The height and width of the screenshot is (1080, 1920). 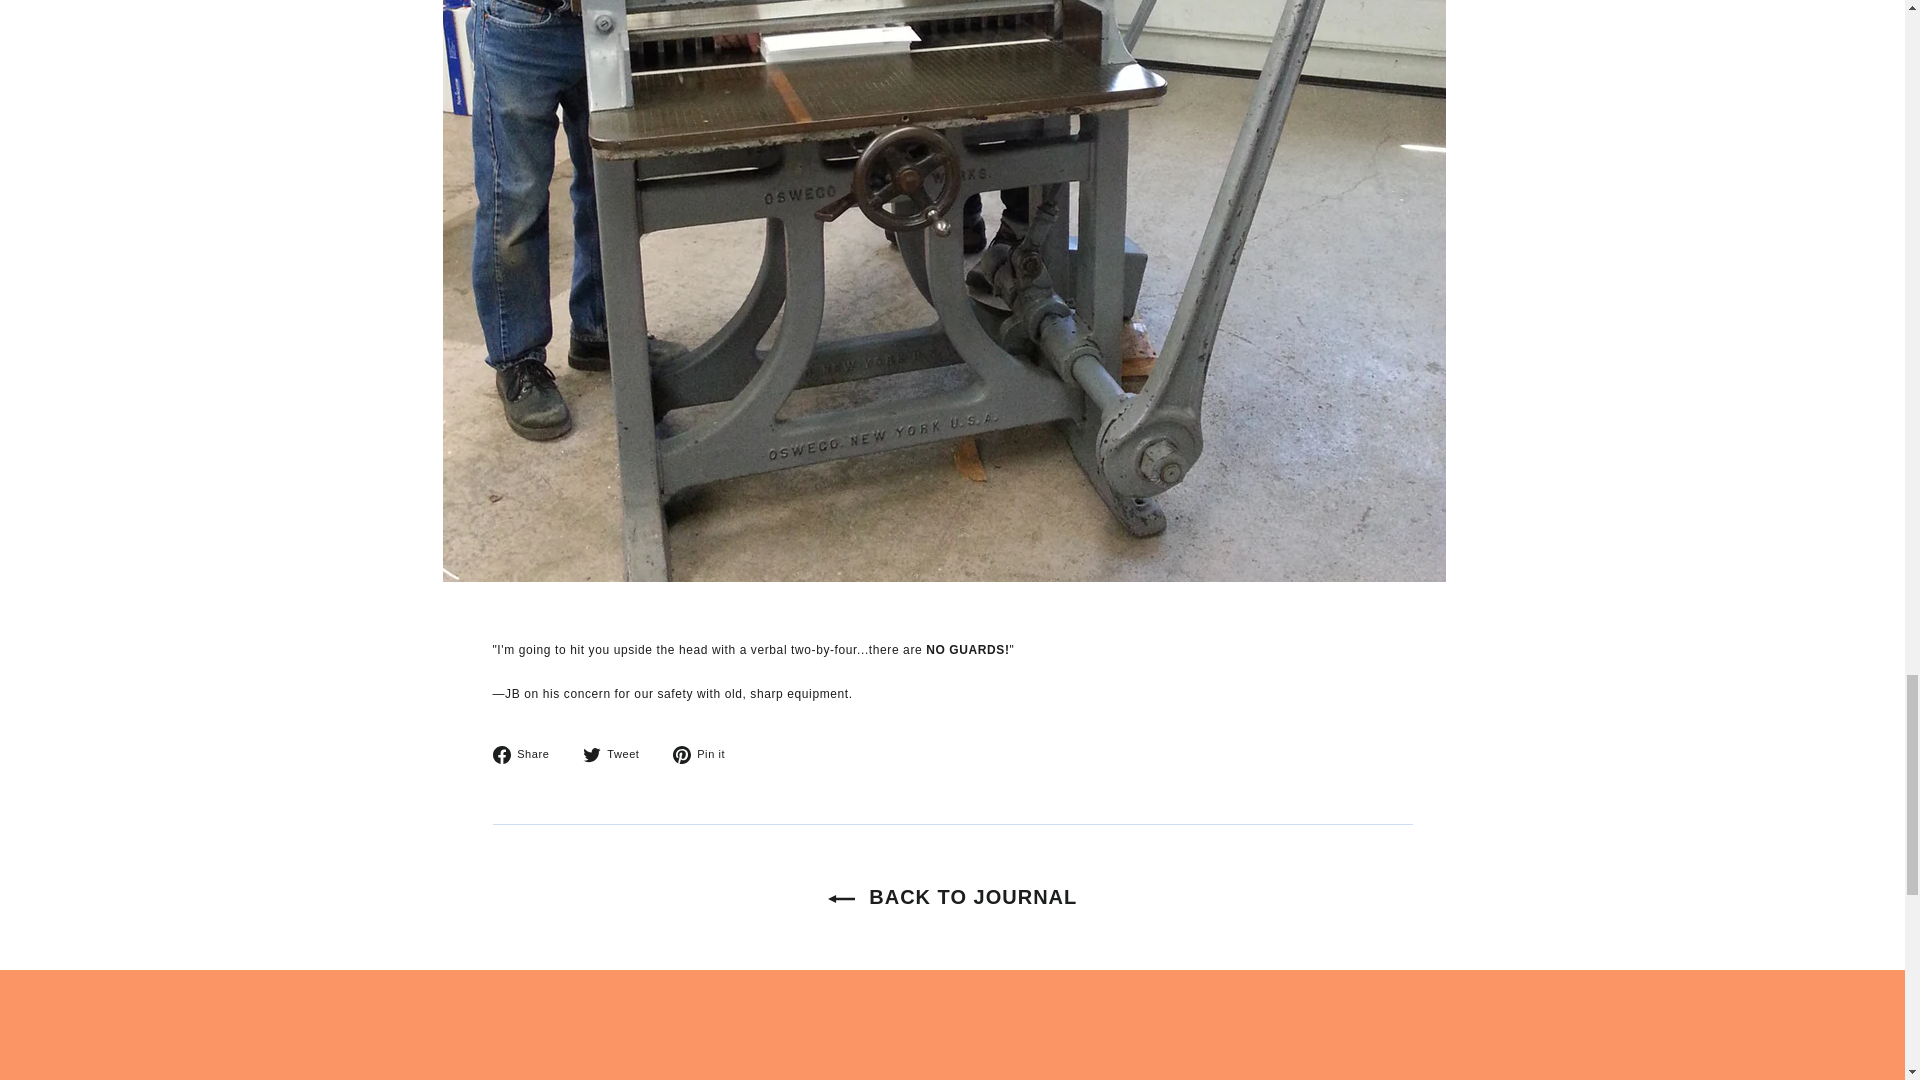 I want to click on ICON-LEFT-ARROW BACK TO JOURNAL, so click(x=707, y=754).